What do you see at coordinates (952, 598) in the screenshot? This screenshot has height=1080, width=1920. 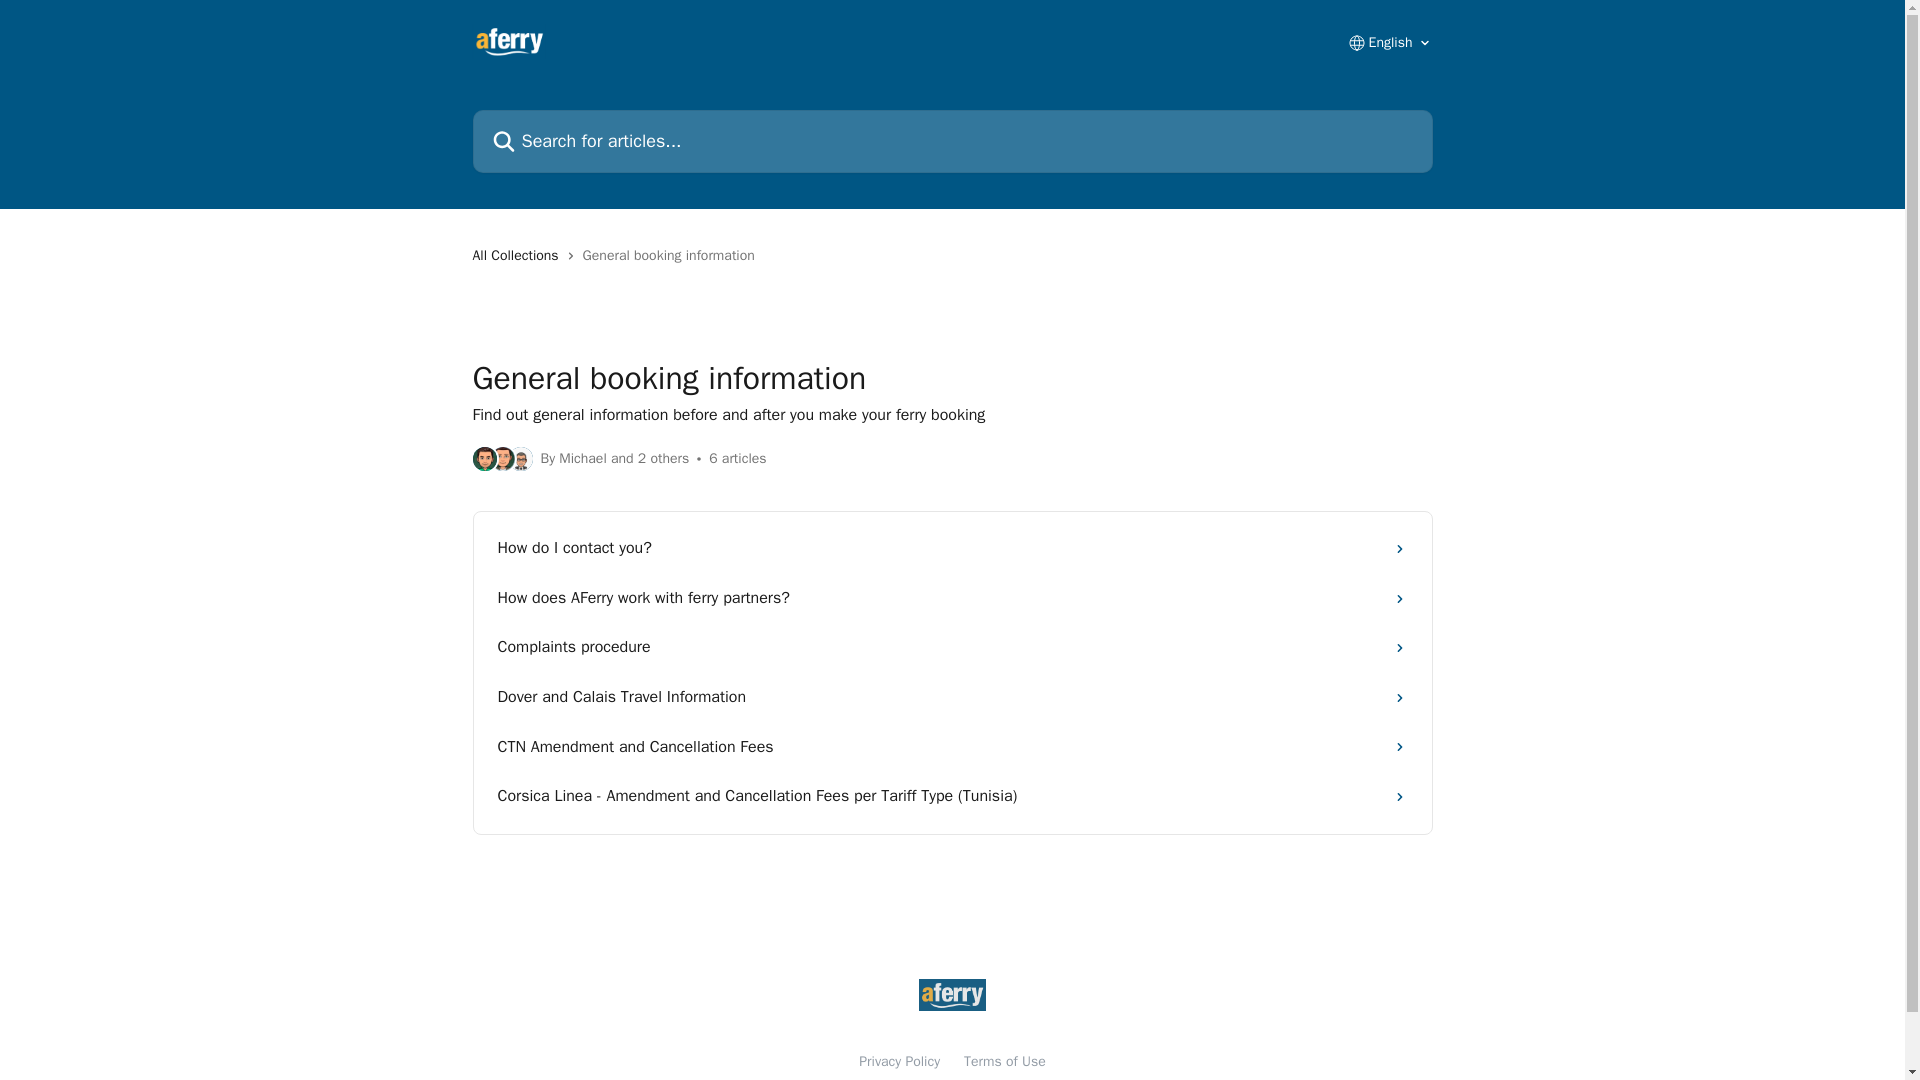 I see `How does AFerry work with ferry partners?` at bounding box center [952, 598].